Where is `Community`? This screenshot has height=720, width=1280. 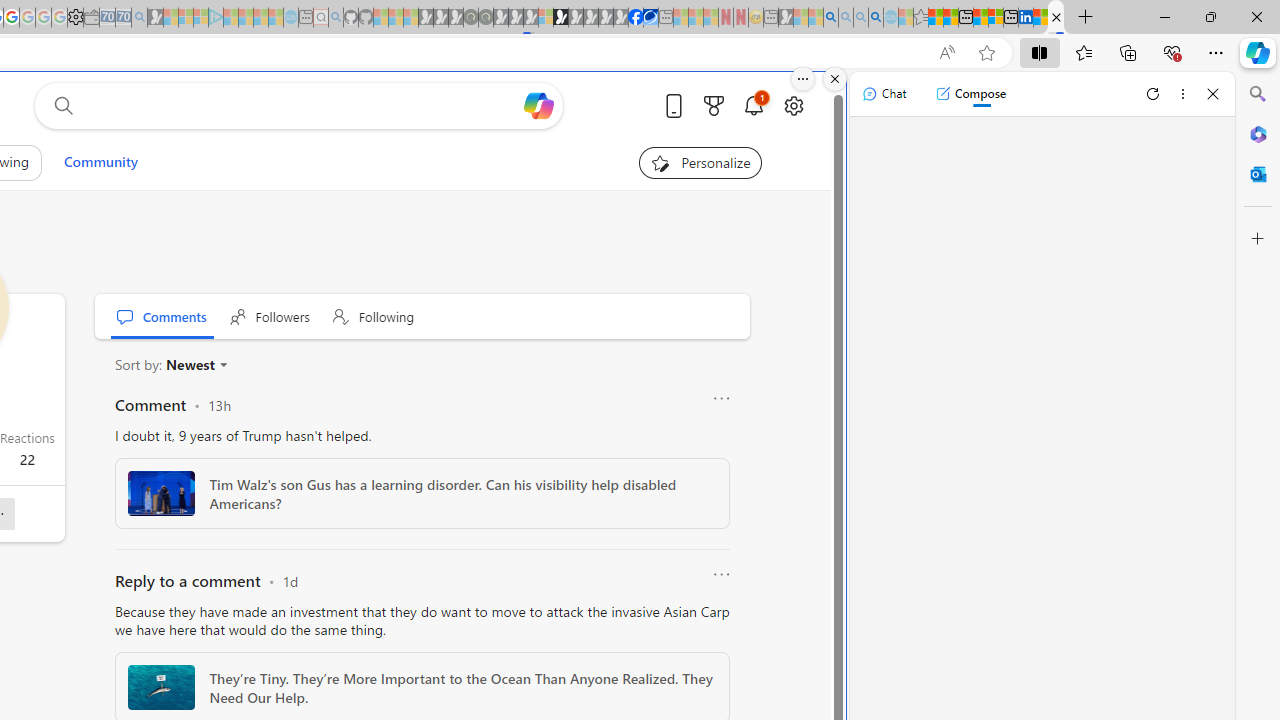 Community is located at coordinates (100, 162).